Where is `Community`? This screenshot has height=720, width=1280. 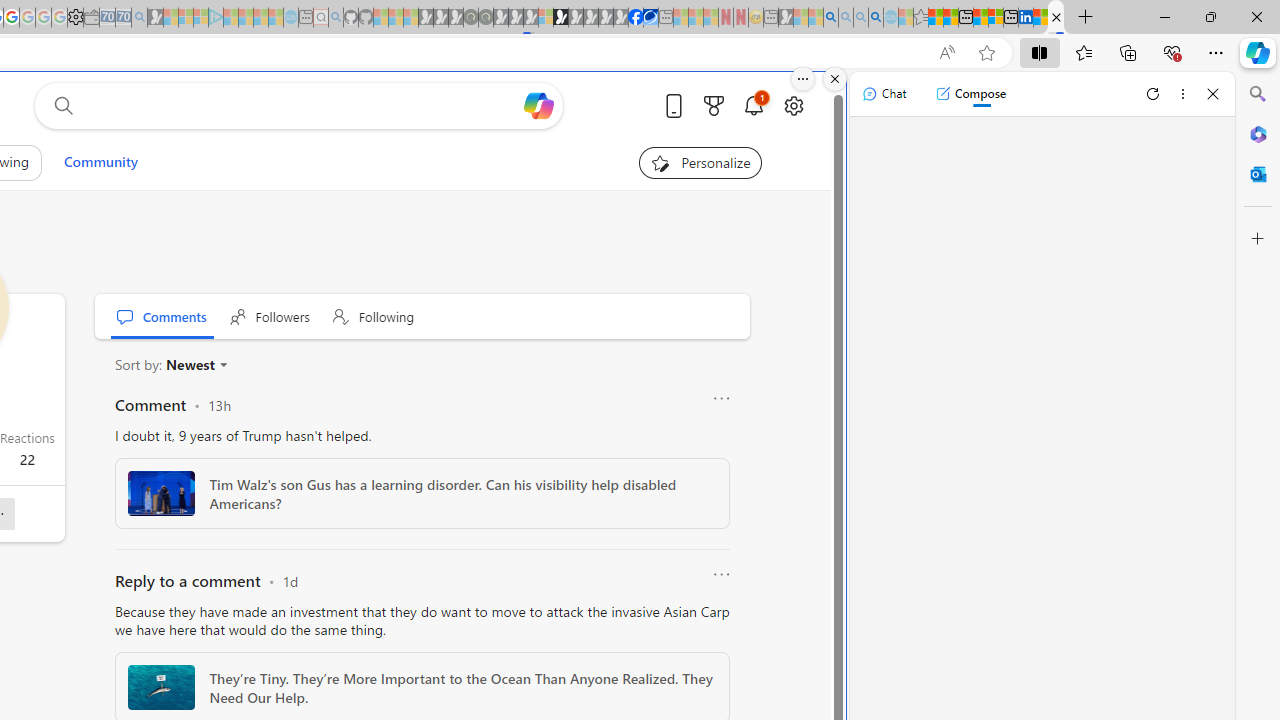 Community is located at coordinates (100, 162).